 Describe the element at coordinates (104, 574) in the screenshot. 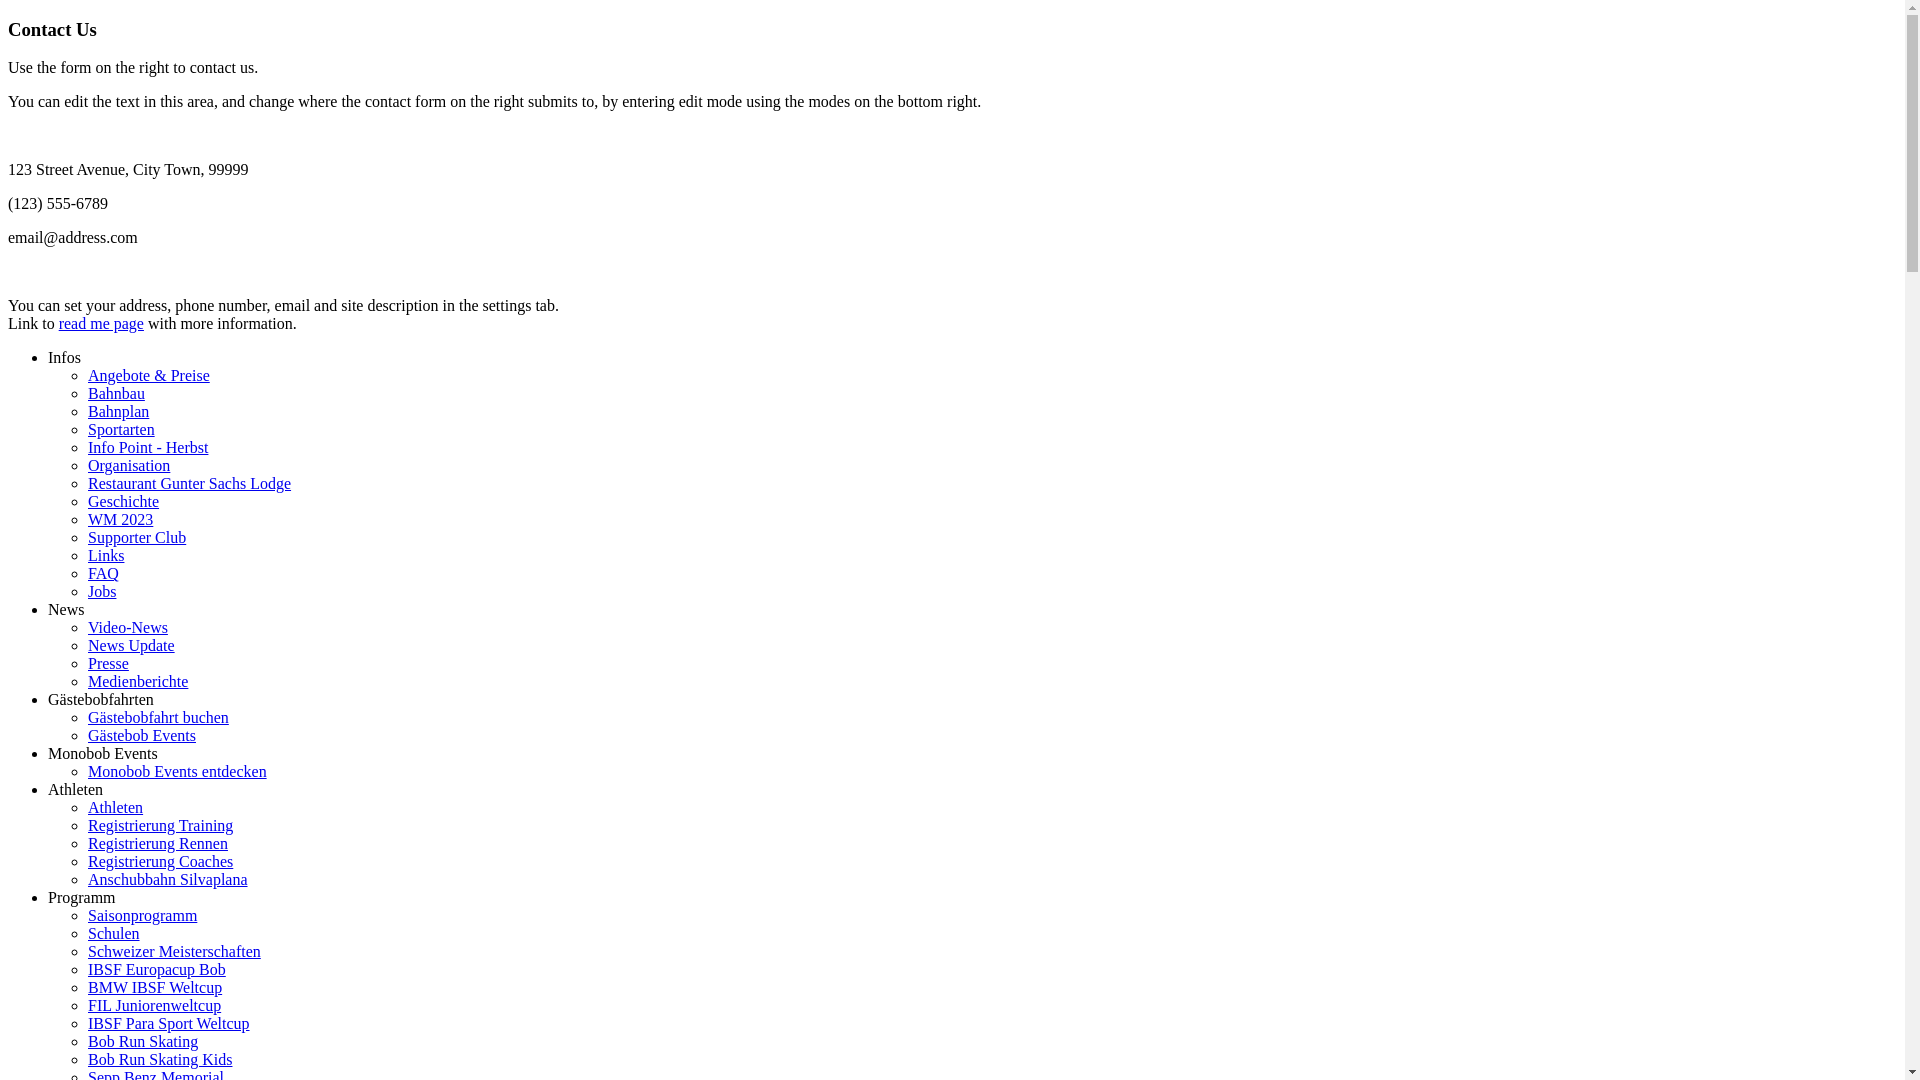

I see `FAQ` at that location.